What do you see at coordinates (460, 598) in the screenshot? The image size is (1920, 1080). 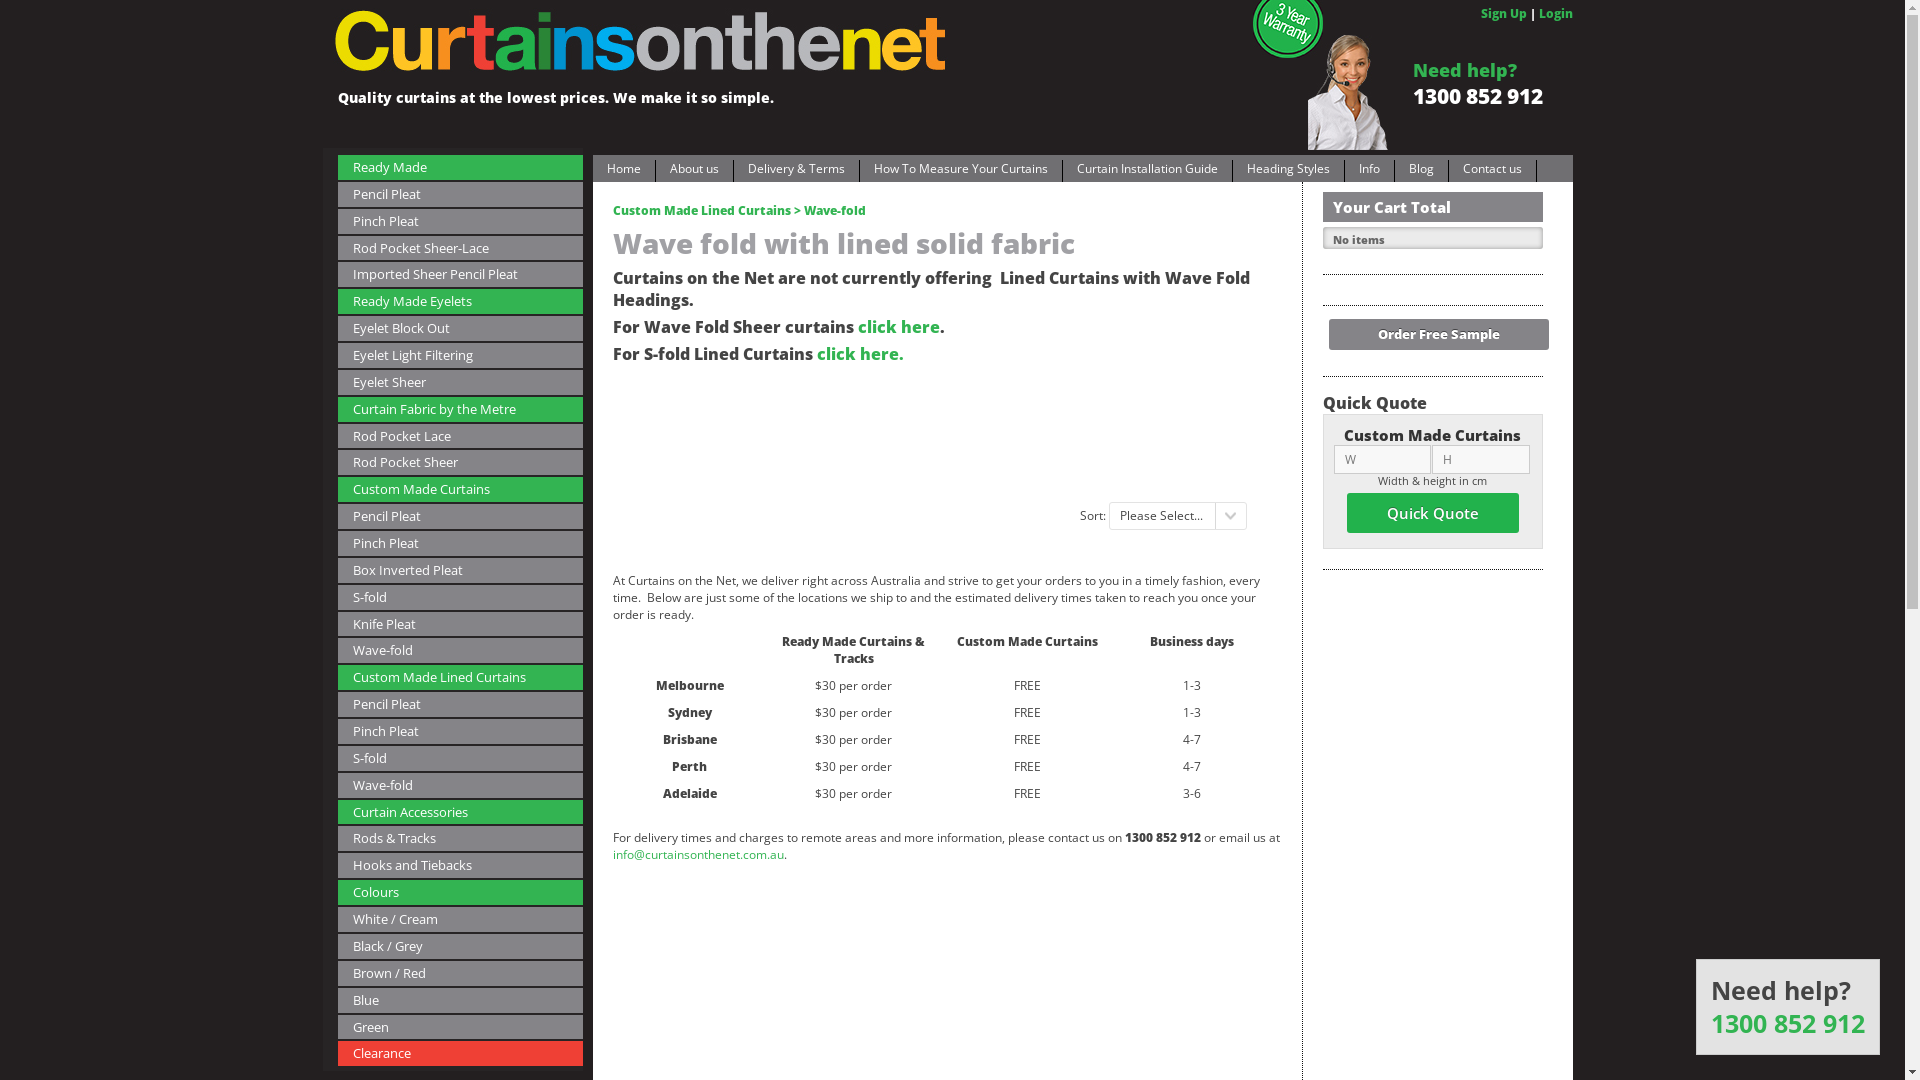 I see `S-fold` at bounding box center [460, 598].